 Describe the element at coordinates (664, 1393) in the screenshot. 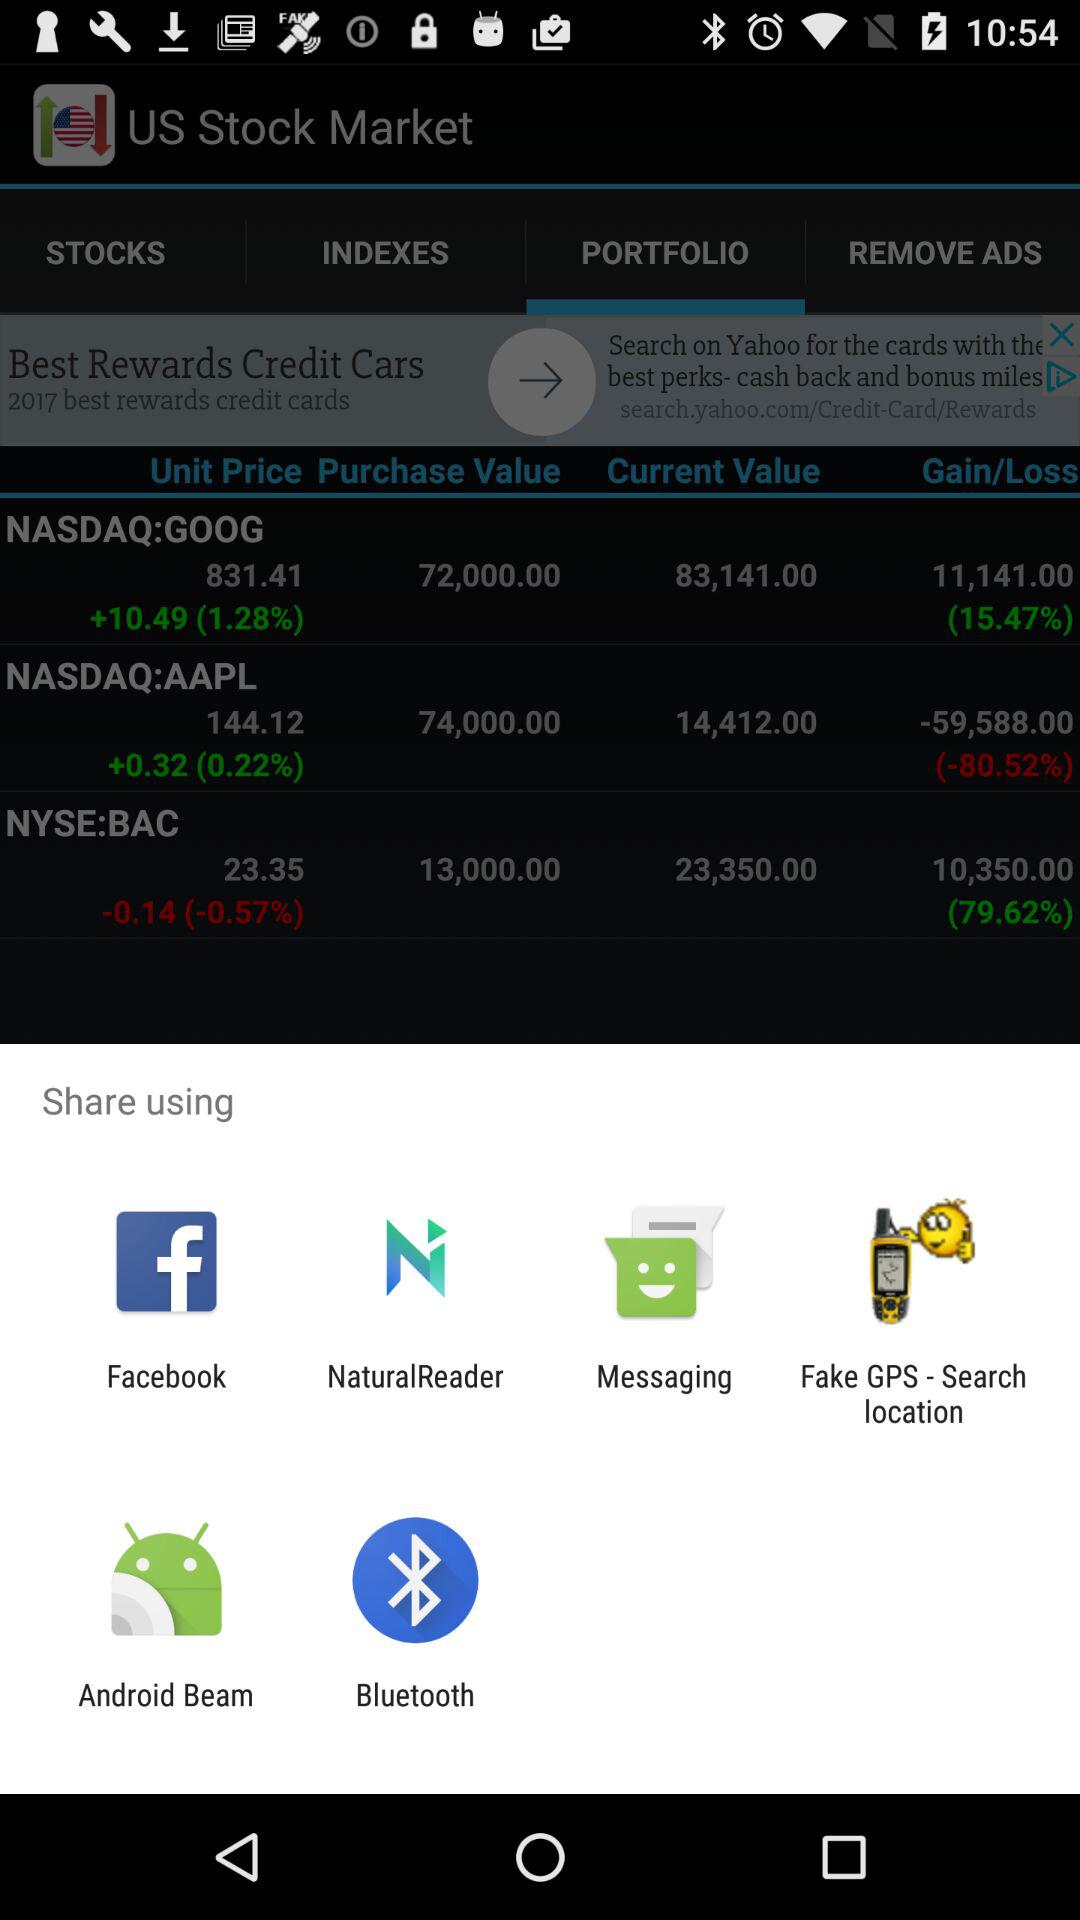

I see `click the item next to the naturalreader item` at that location.